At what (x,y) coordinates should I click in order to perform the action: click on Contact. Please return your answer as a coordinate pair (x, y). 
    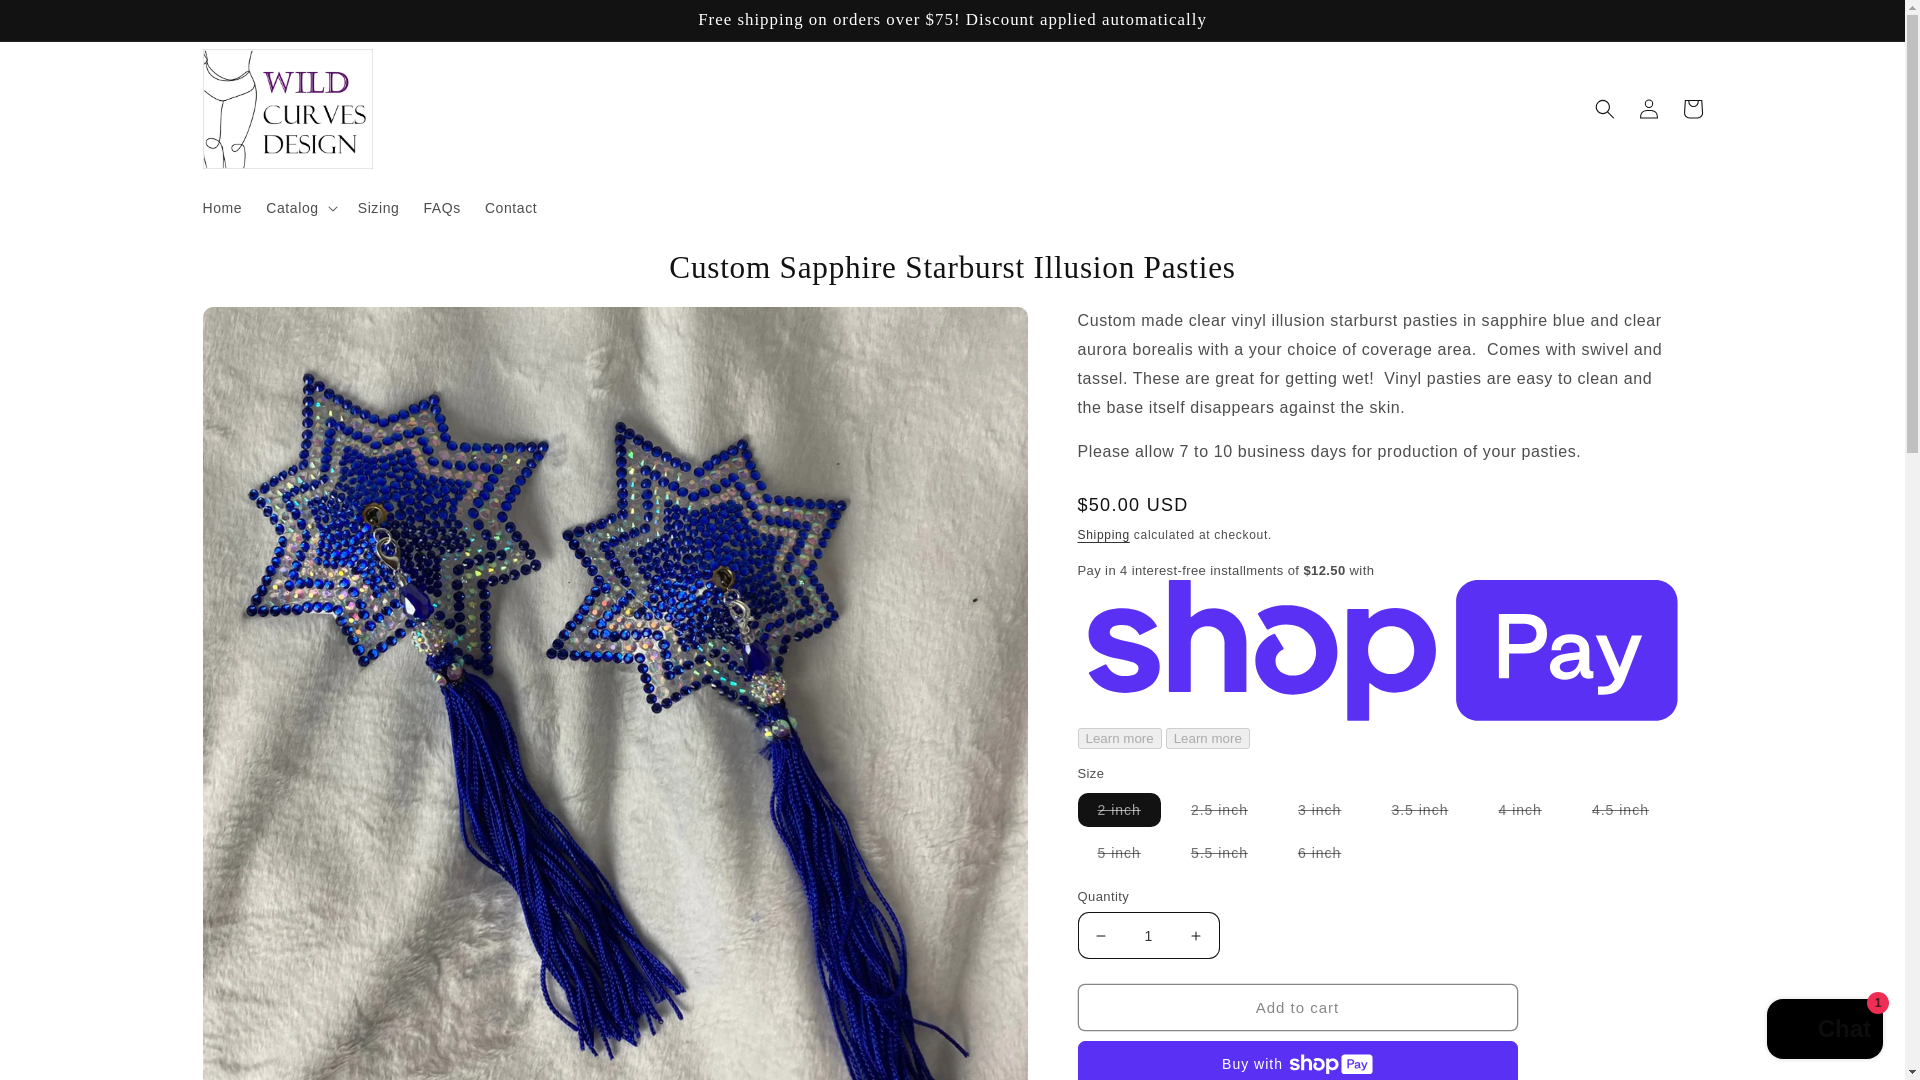
    Looking at the image, I should click on (510, 207).